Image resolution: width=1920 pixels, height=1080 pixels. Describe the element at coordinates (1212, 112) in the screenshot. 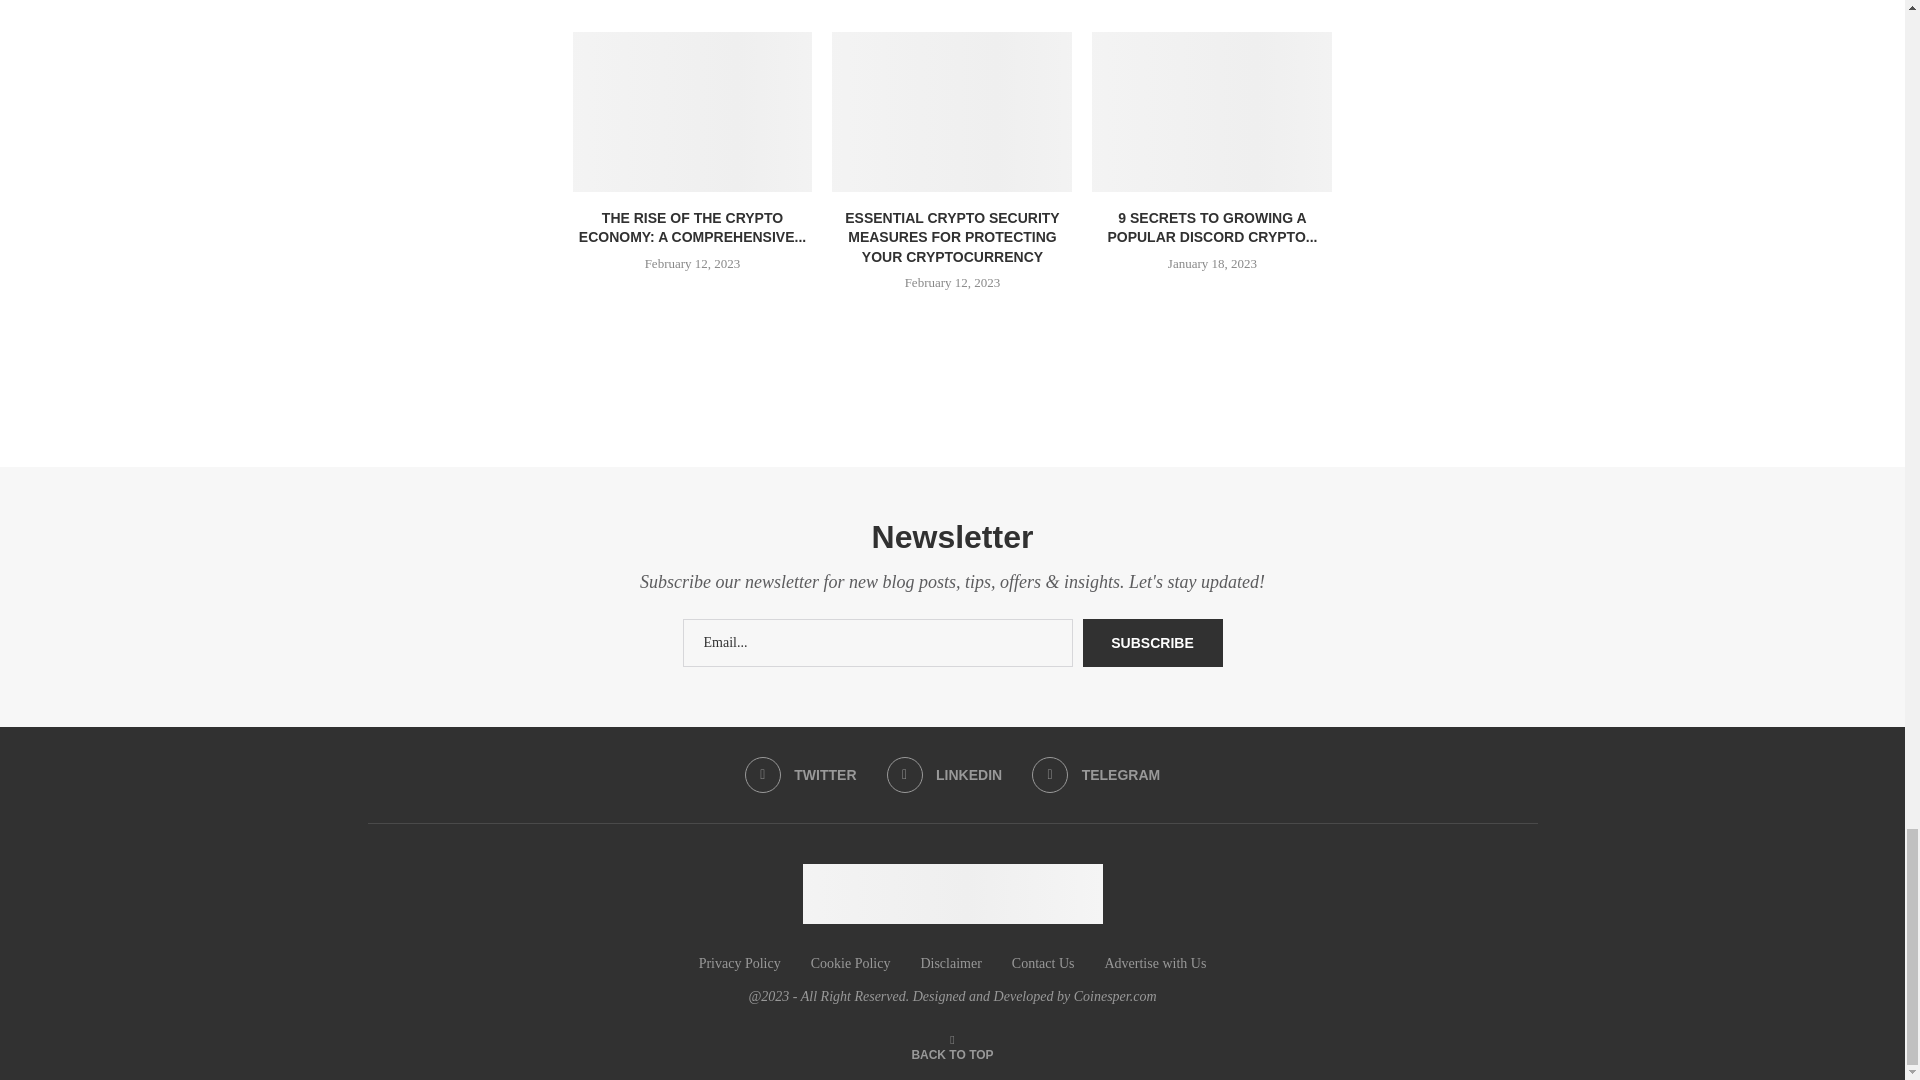

I see `9 Secrets to Growing a Popular Discord Crypto Group` at that location.